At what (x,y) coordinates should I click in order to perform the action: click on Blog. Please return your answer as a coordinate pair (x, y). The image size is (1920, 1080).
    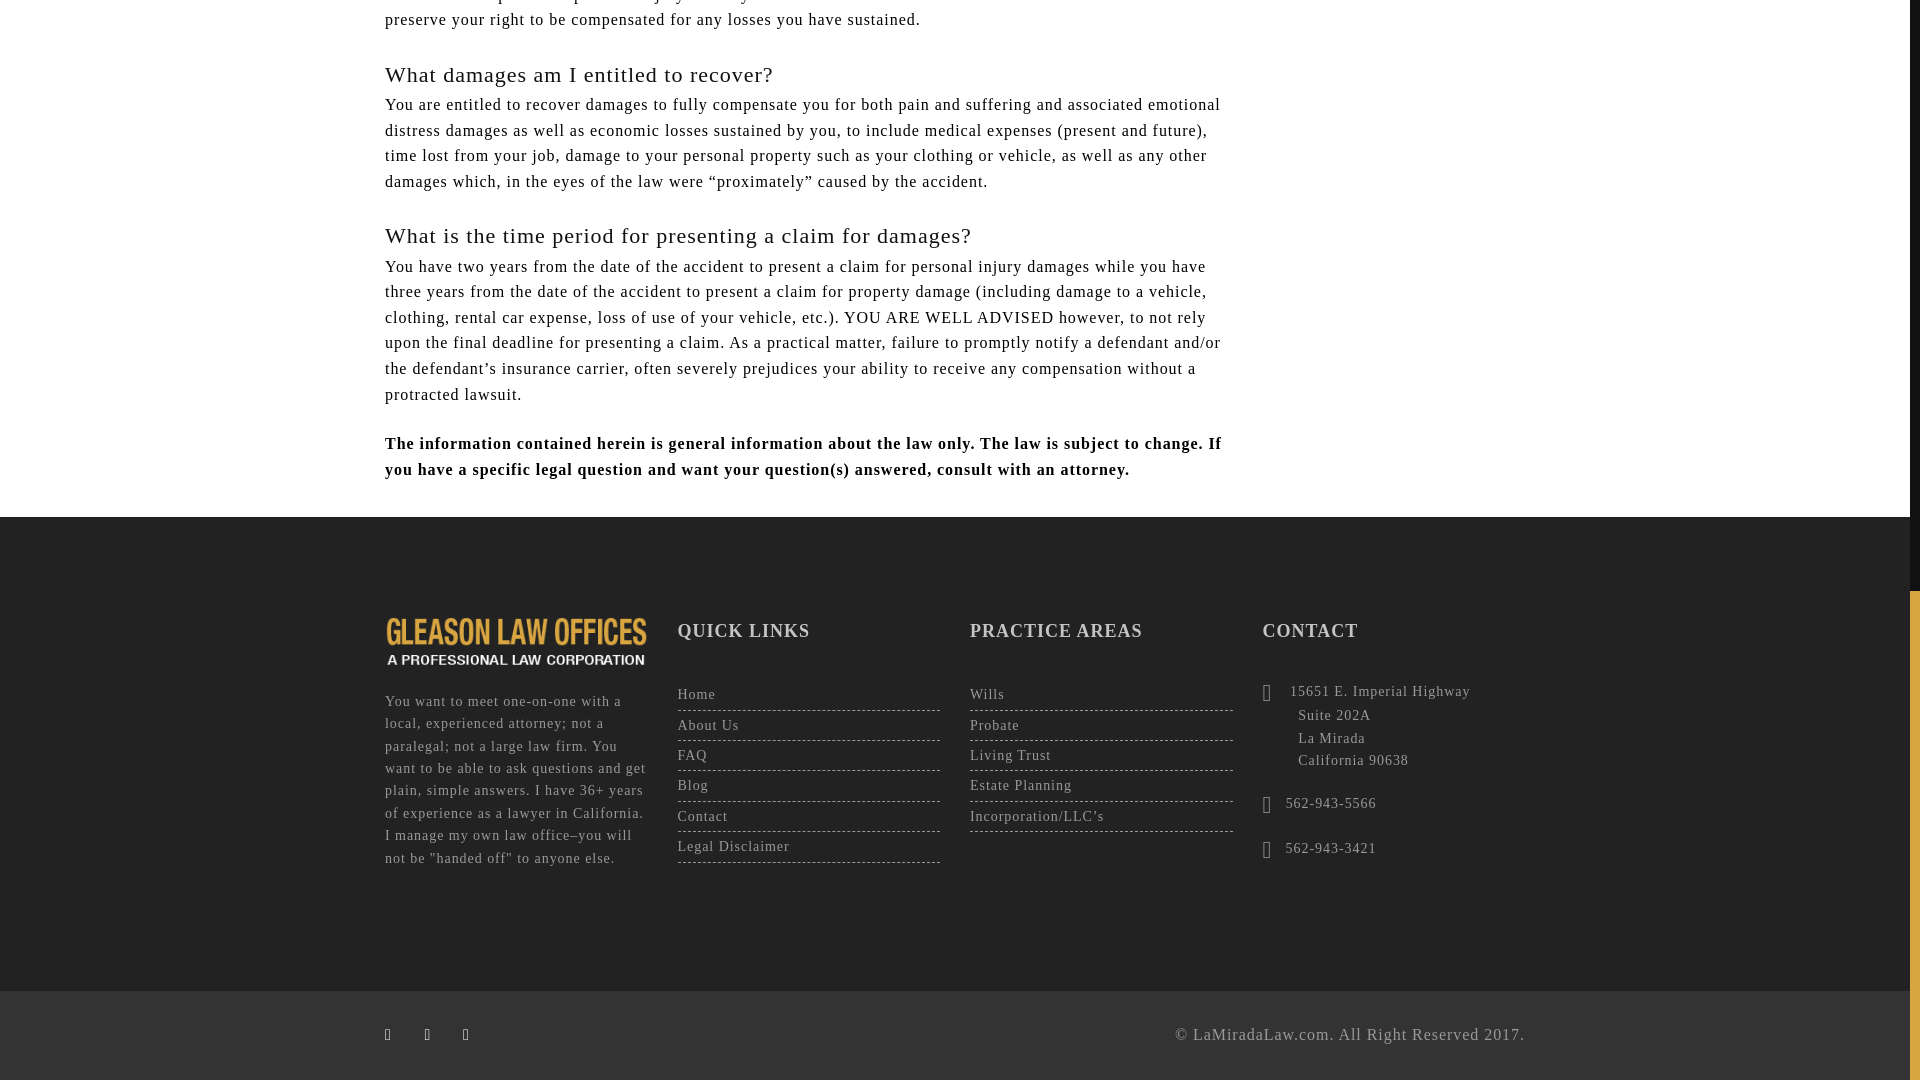
    Looking at the image, I should click on (808, 786).